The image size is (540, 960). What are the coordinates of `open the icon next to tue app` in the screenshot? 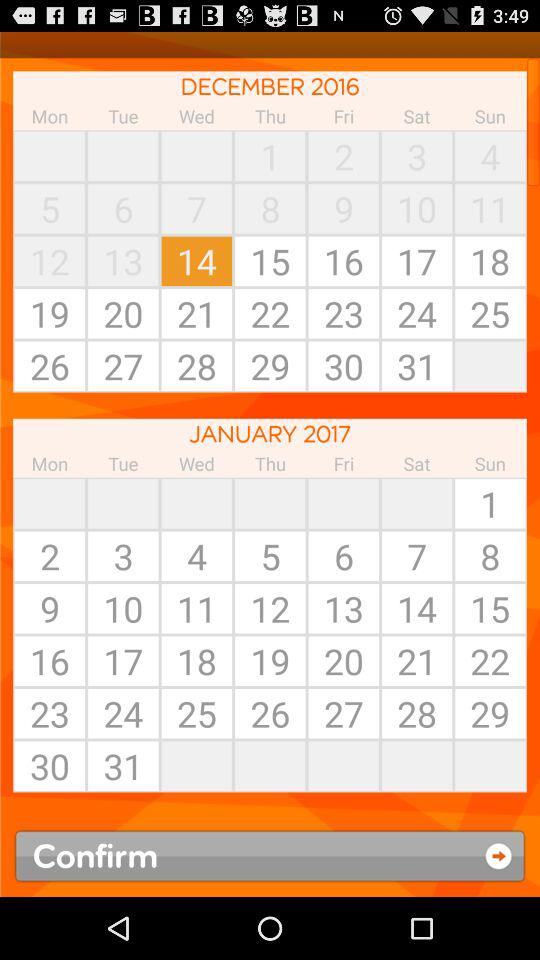 It's located at (50, 156).